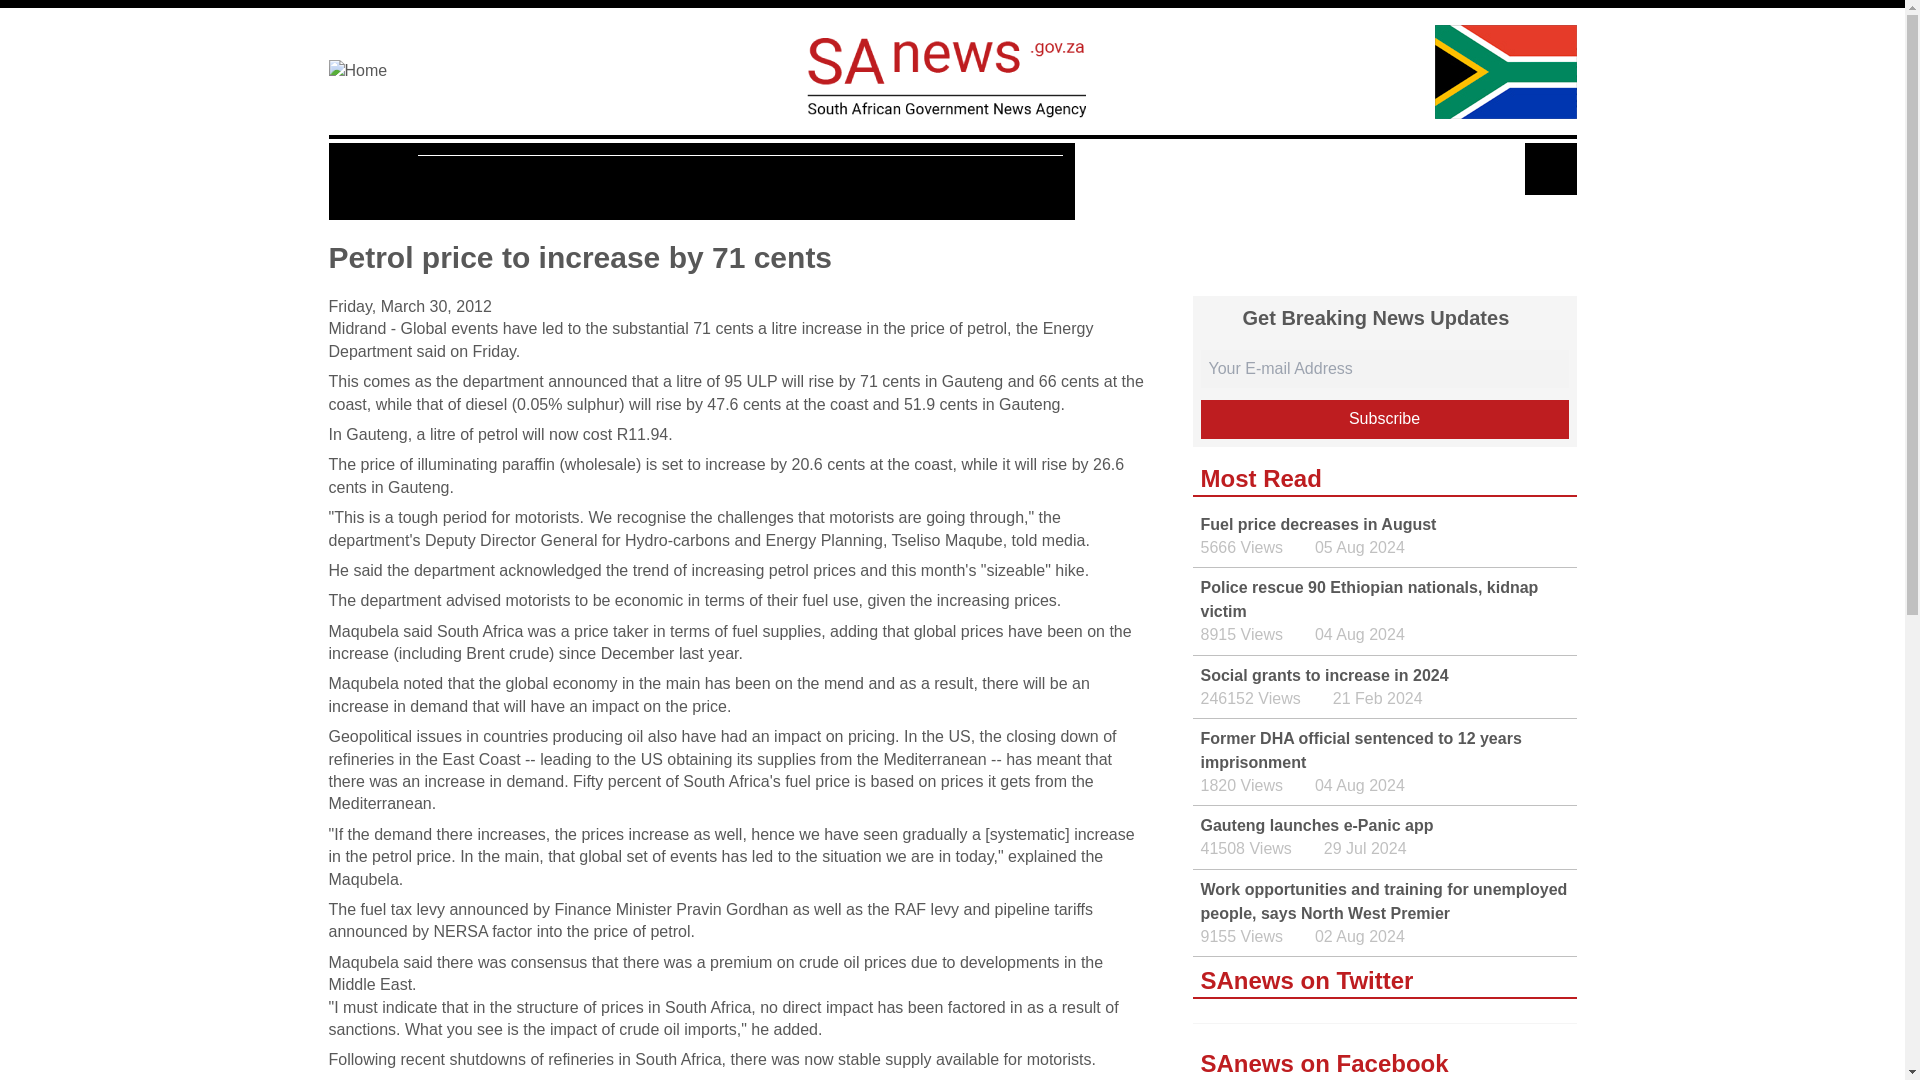  I want to click on Fuel price decreases in August, so click(1318, 524).